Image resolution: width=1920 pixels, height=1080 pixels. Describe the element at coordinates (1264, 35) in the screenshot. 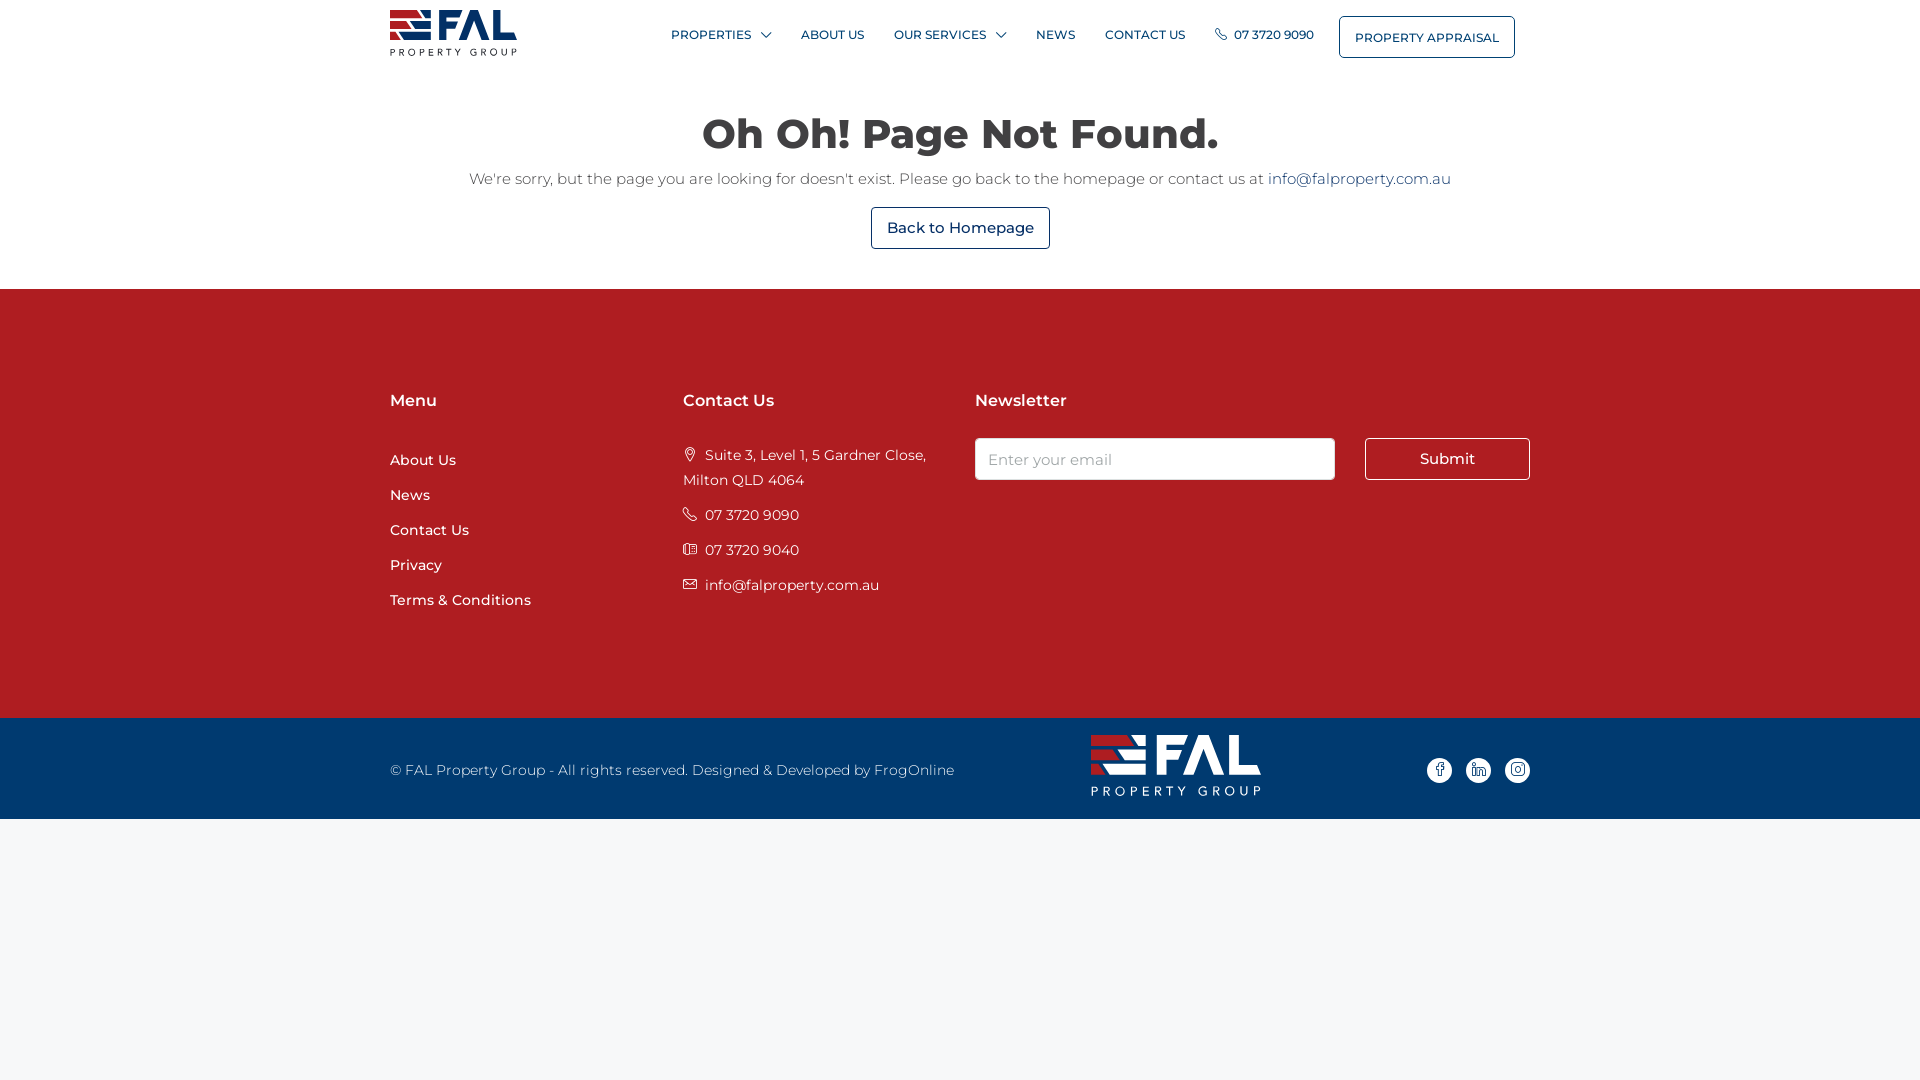

I see `07 3720 9090` at that location.